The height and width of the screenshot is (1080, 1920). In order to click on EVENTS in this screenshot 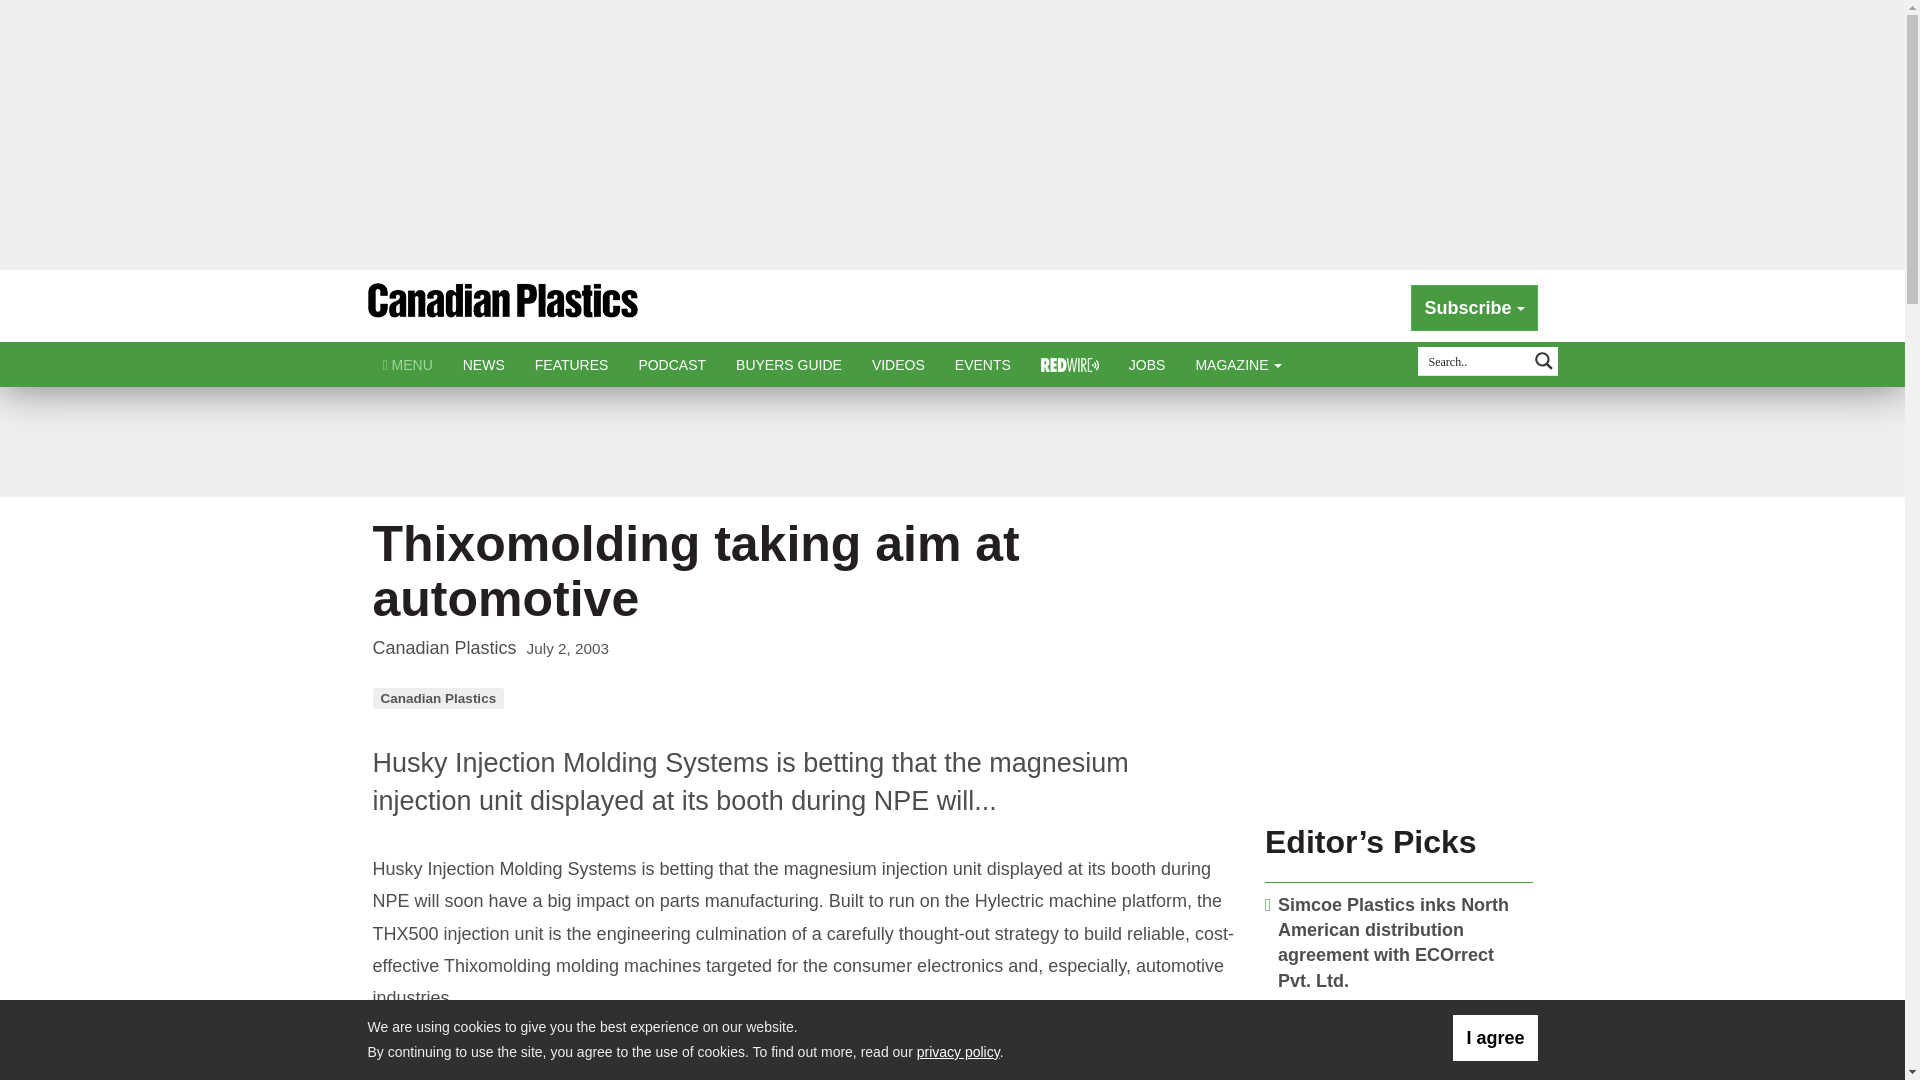, I will do `click(982, 364)`.